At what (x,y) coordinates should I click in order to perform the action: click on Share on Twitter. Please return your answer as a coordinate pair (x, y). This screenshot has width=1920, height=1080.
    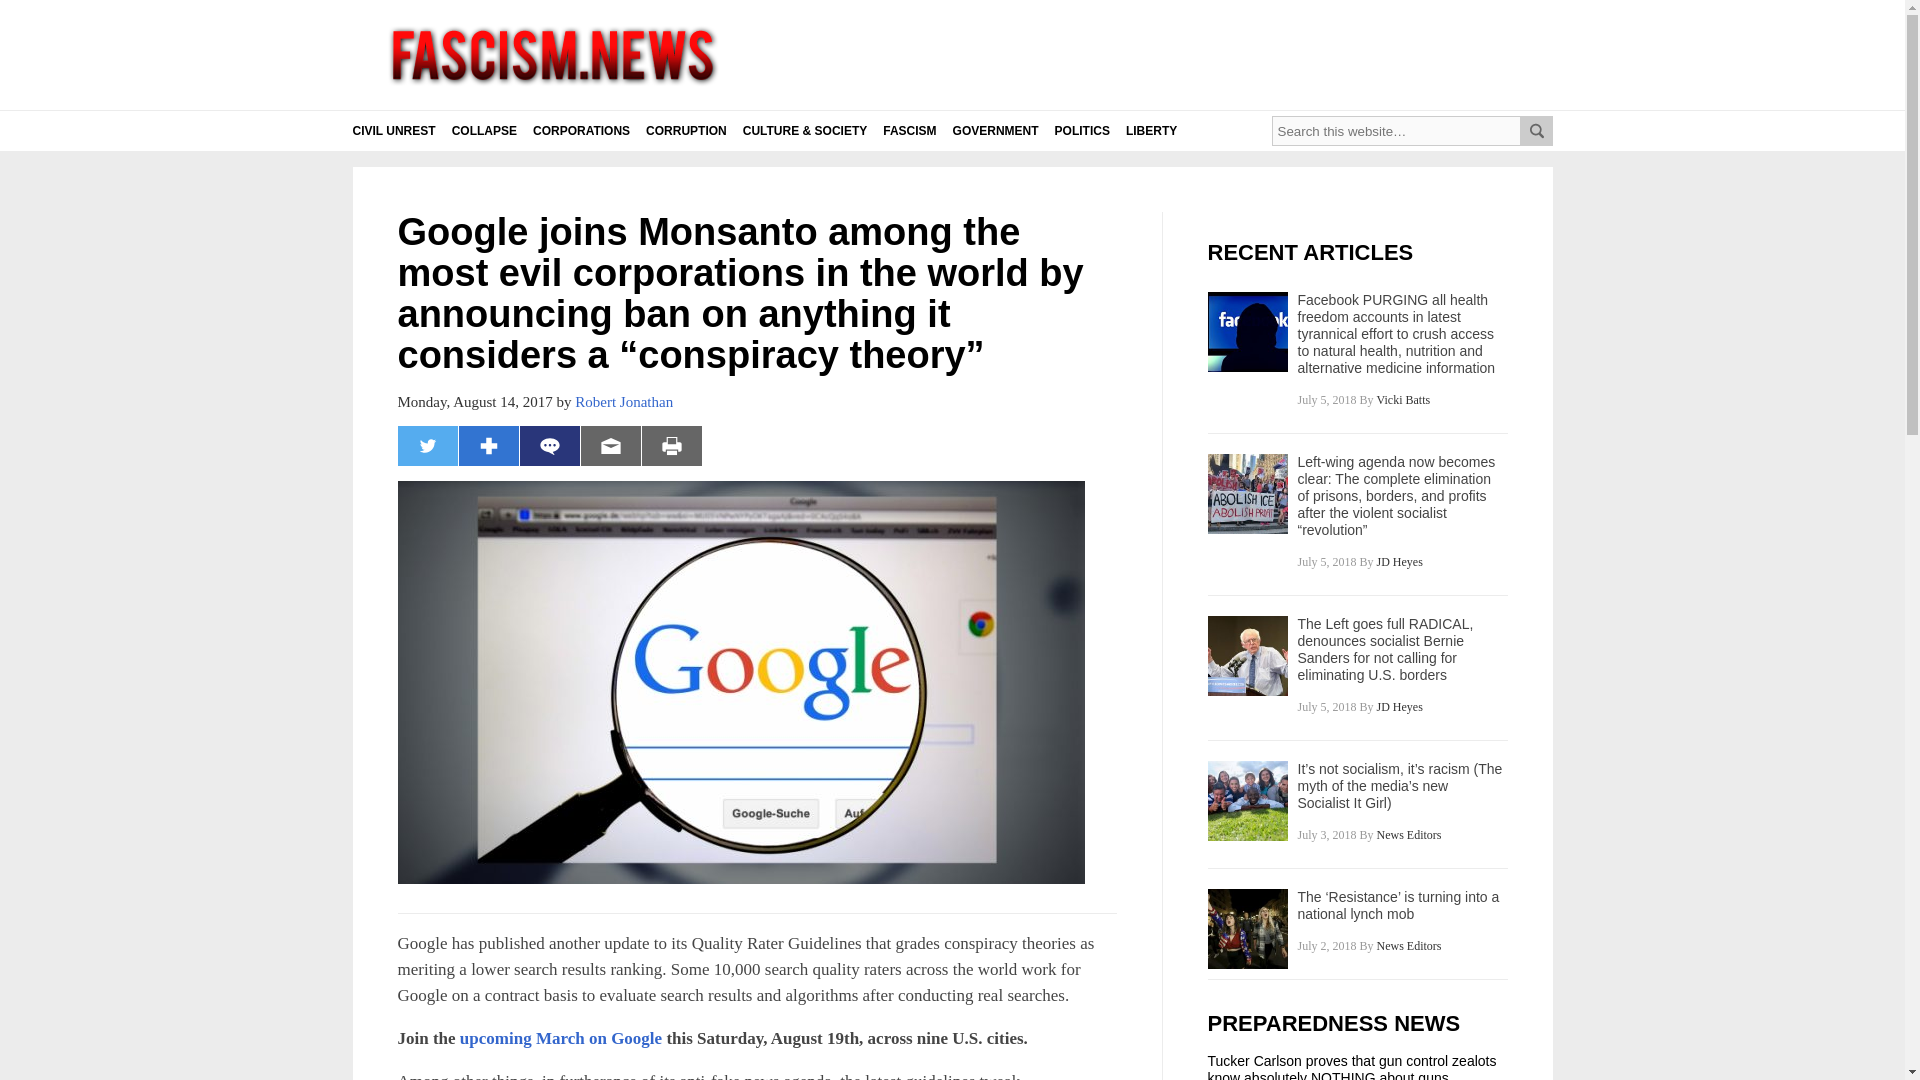
    Looking at the image, I should click on (428, 445).